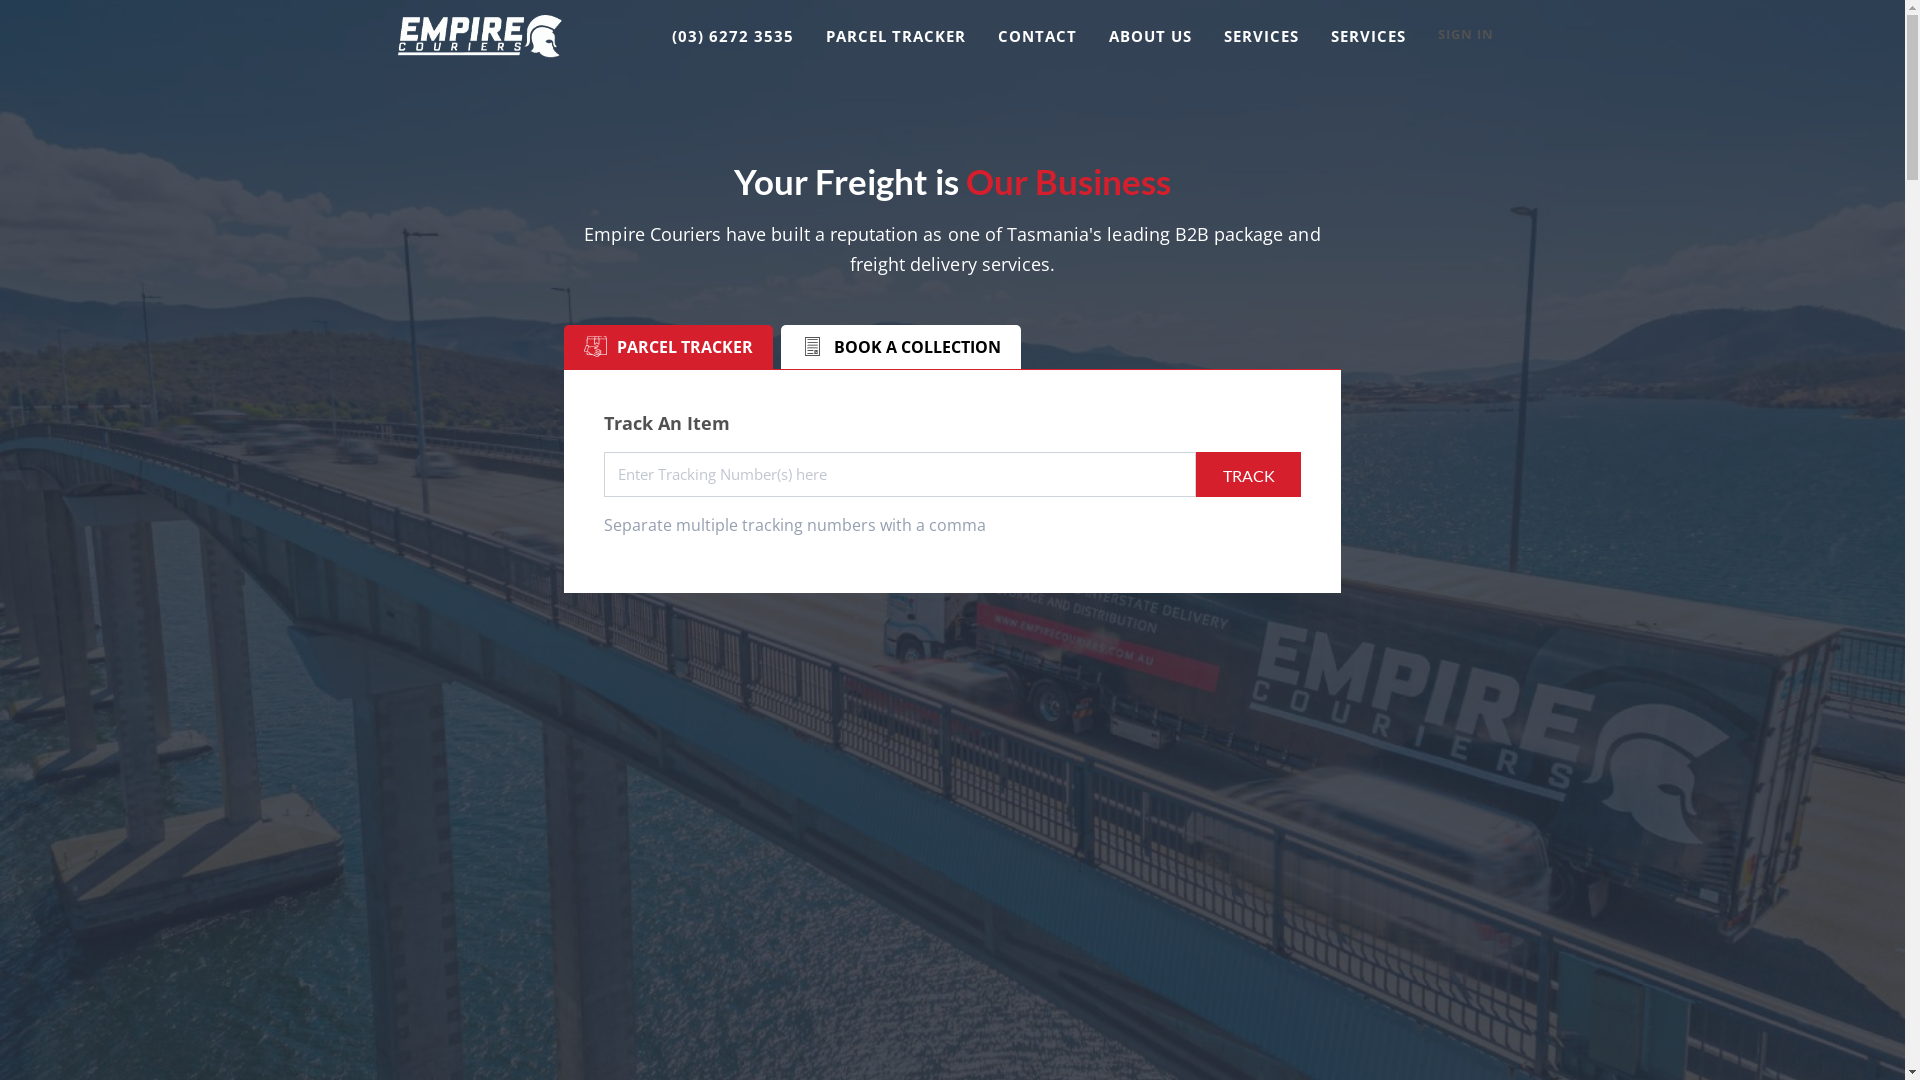 The width and height of the screenshot is (1920, 1080). What do you see at coordinates (668, 347) in the screenshot?
I see `PARCEL TRACKER` at bounding box center [668, 347].